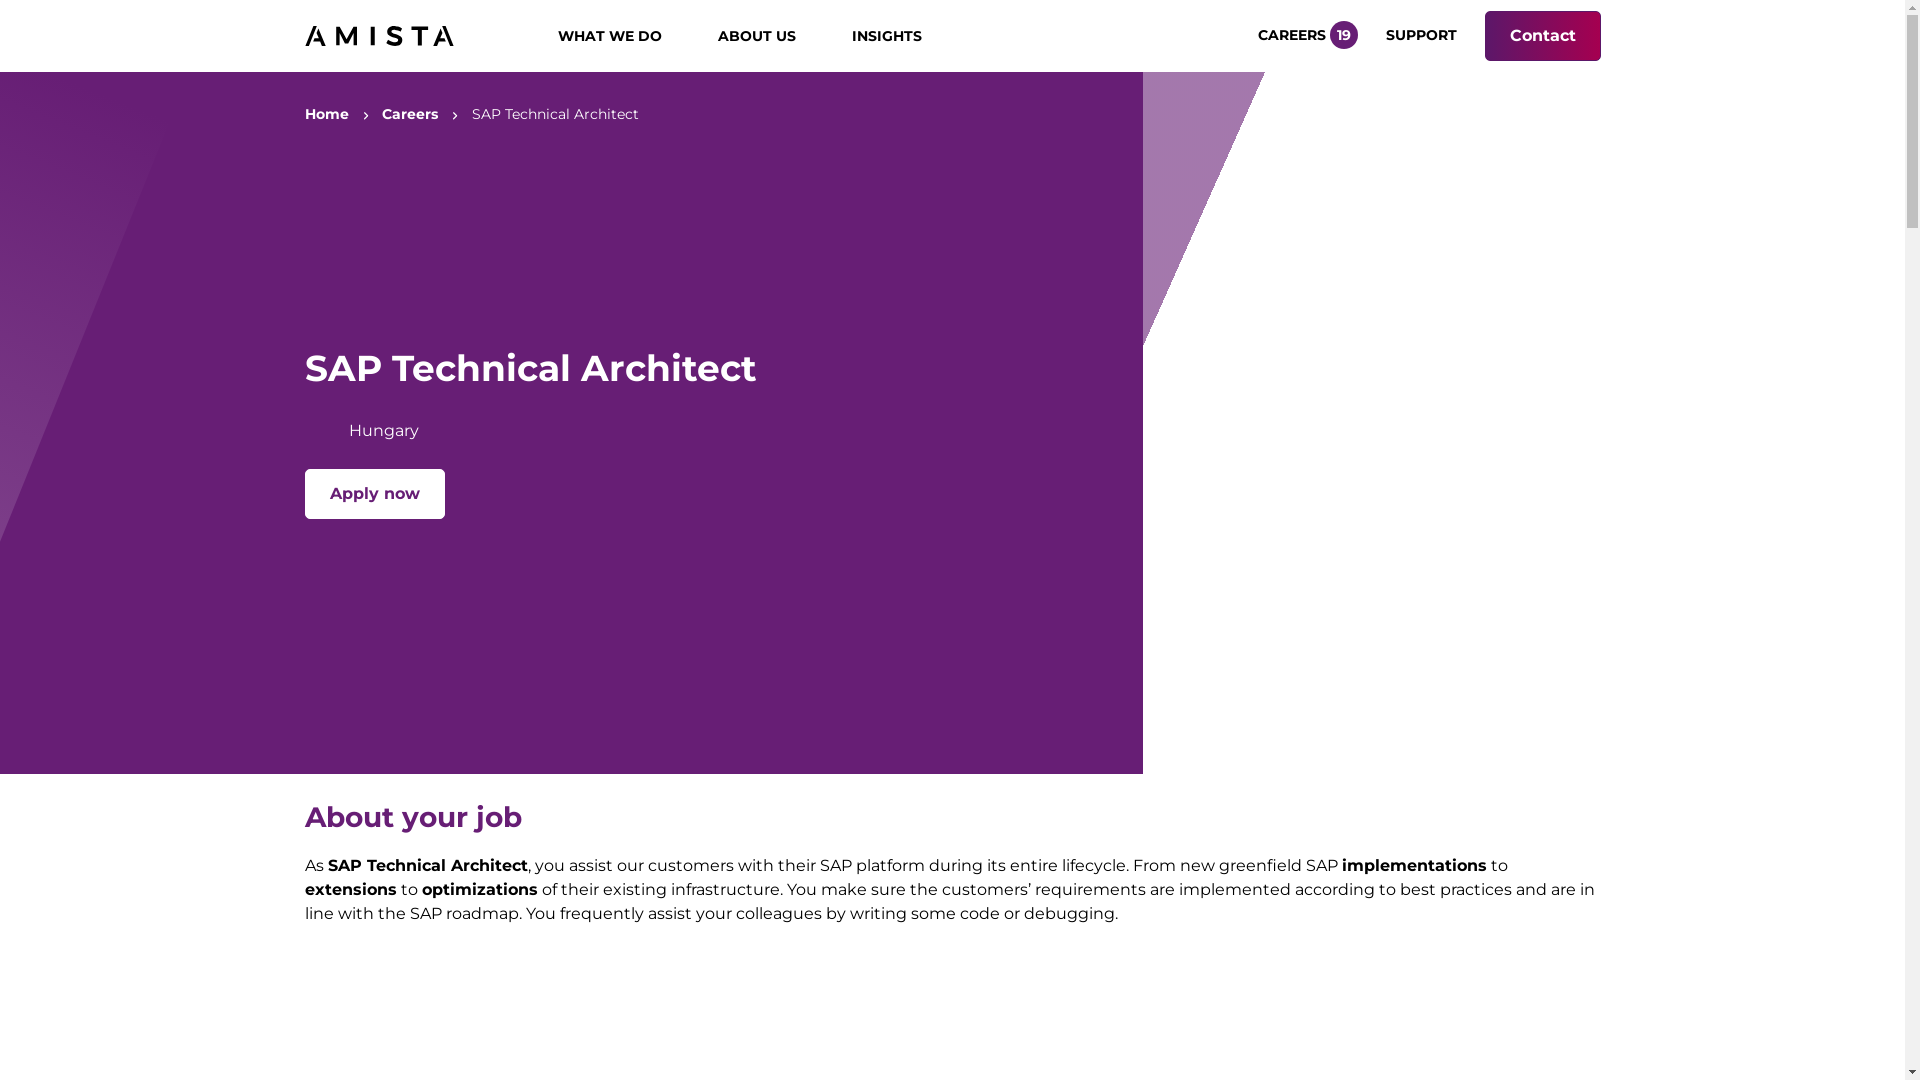  What do you see at coordinates (1310, 35) in the screenshot?
I see `CAREERS
19` at bounding box center [1310, 35].